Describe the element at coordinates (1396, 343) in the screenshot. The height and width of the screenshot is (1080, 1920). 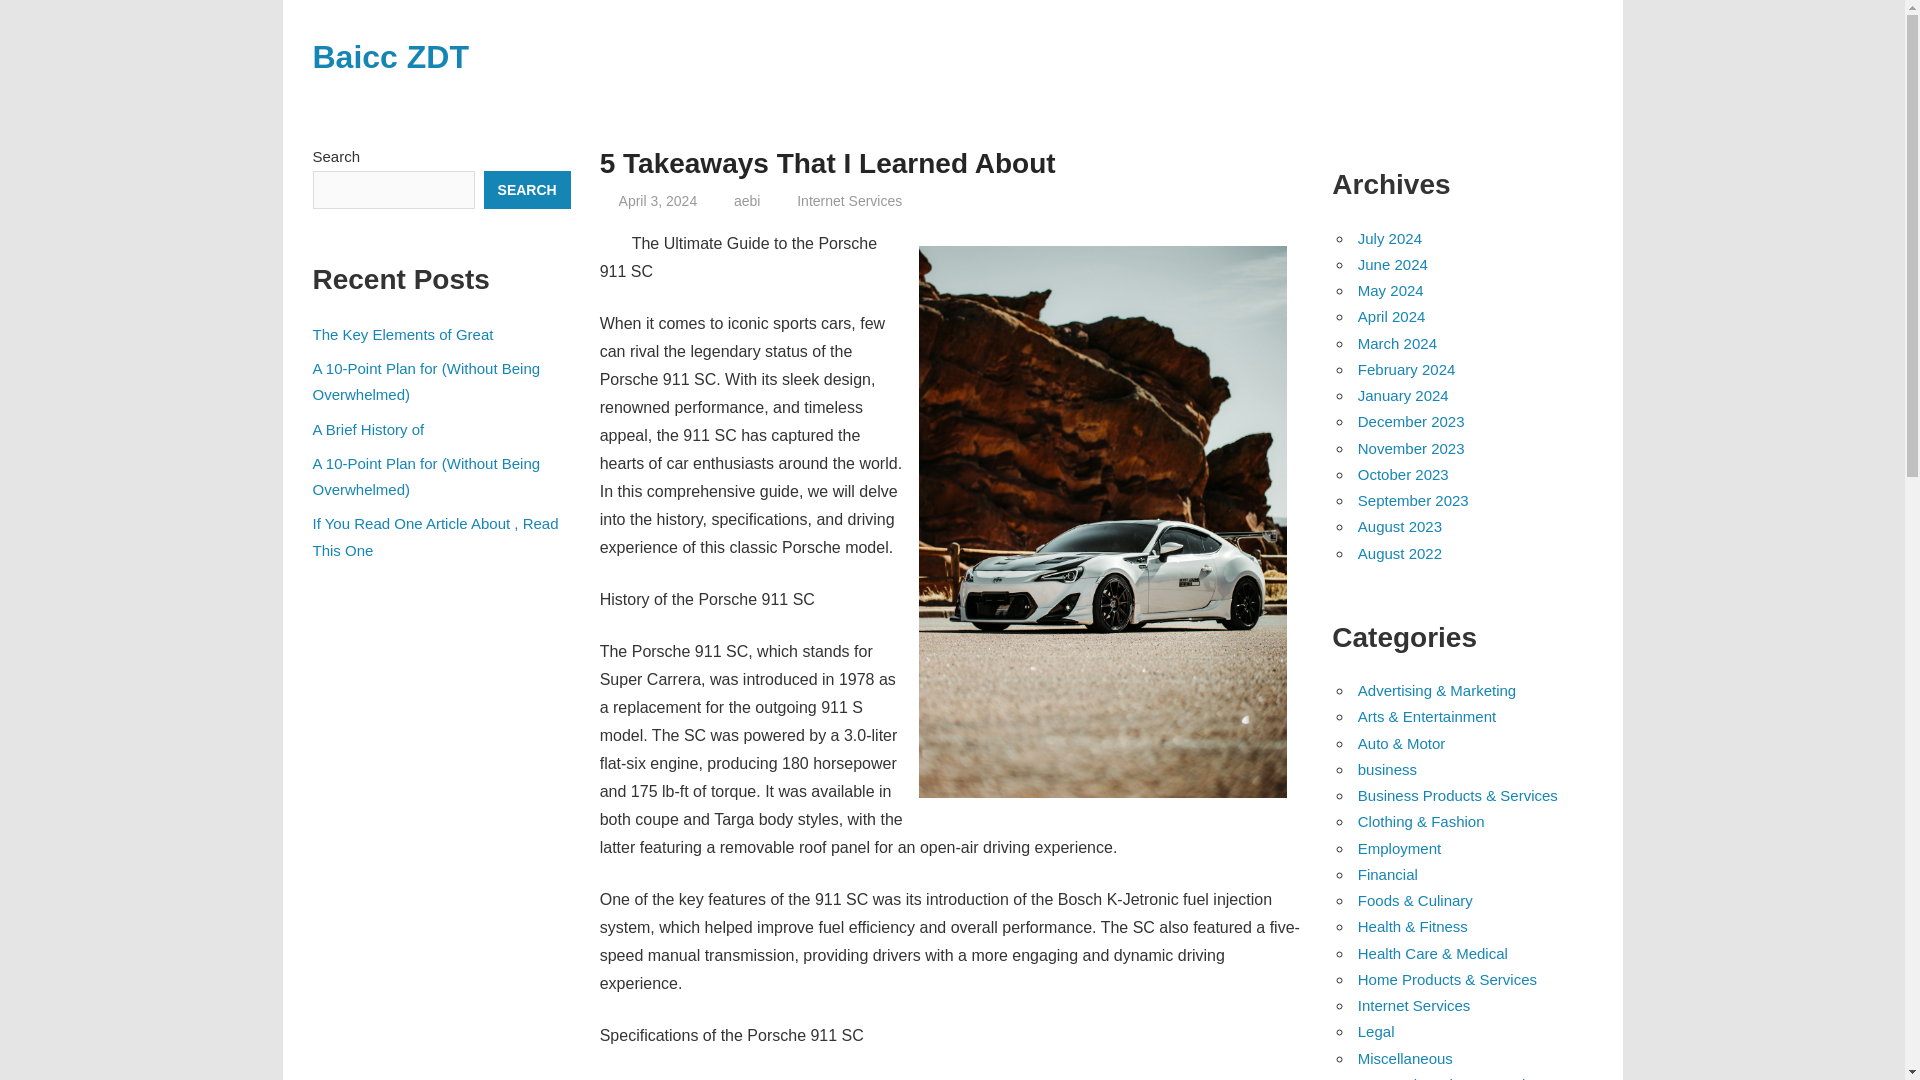
I see `March 2024` at that location.